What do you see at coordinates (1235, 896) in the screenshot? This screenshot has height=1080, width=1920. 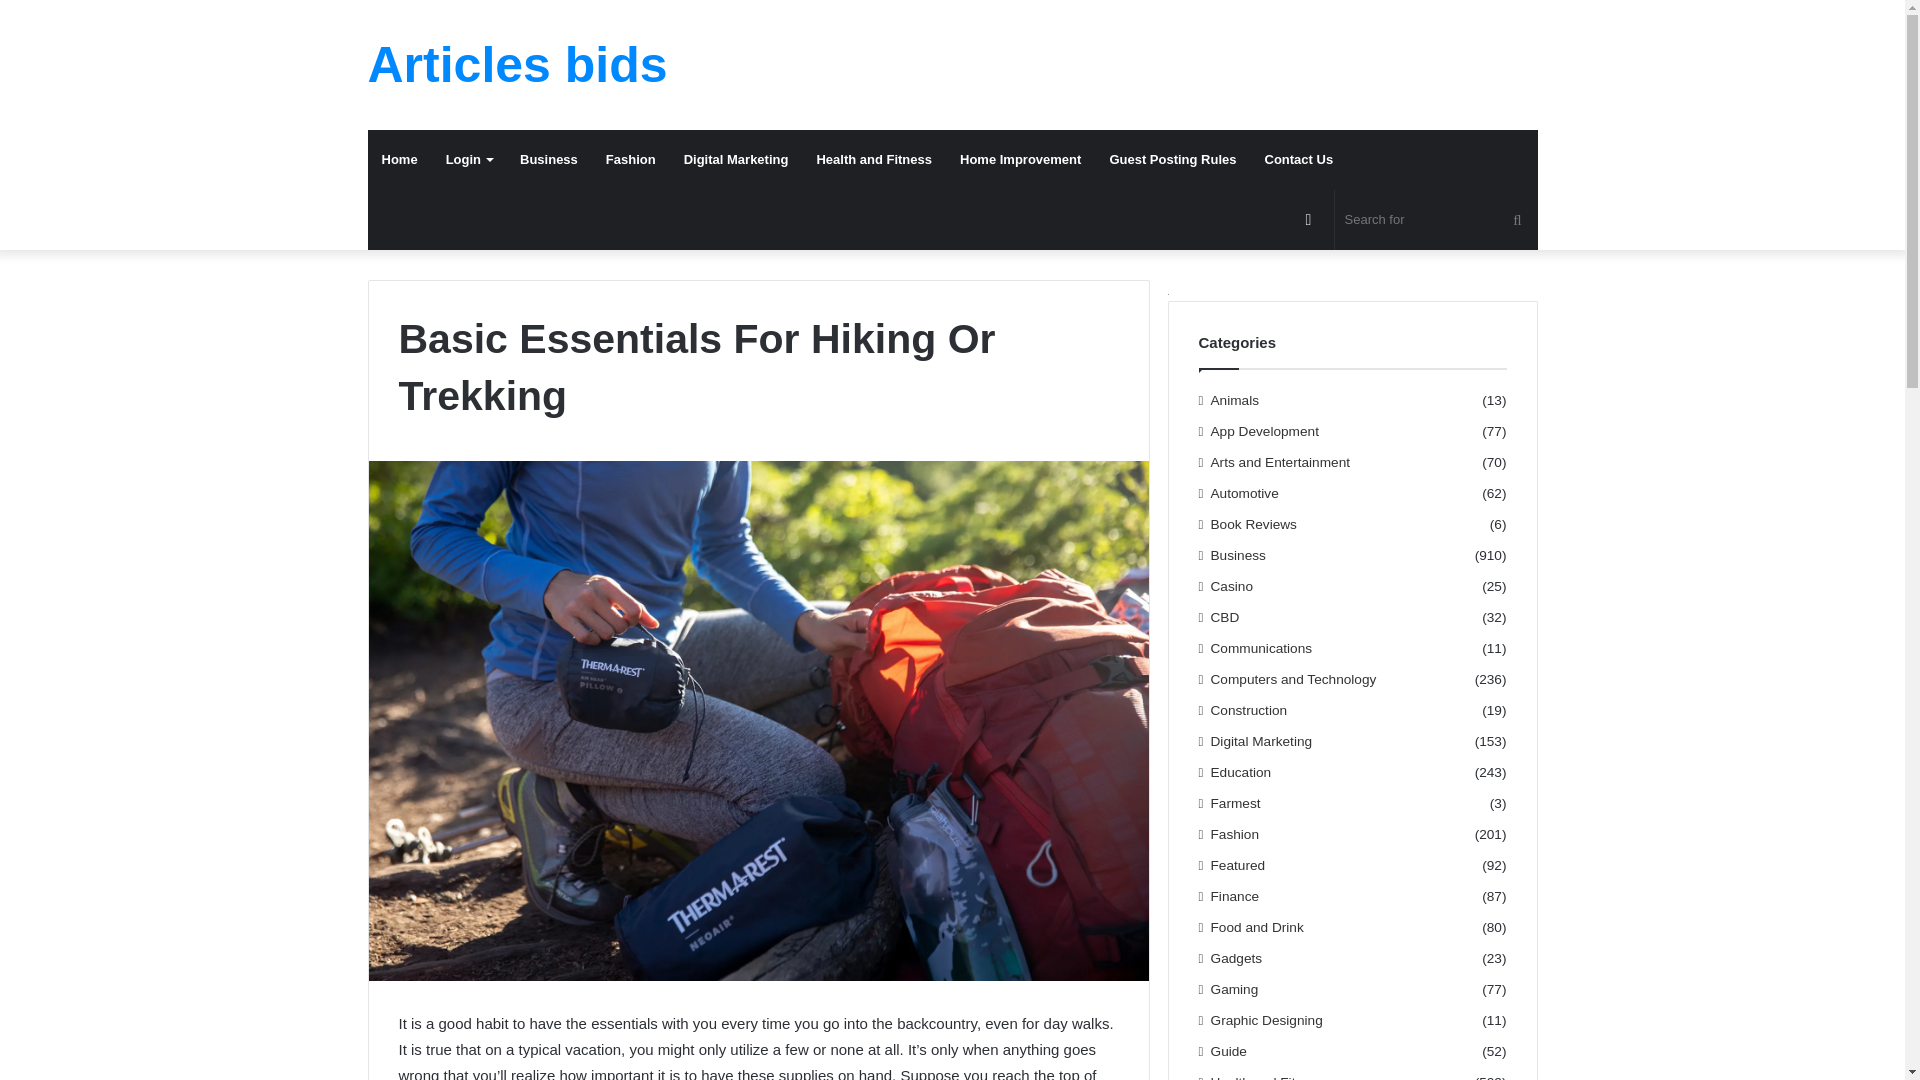 I see `Finance` at bounding box center [1235, 896].